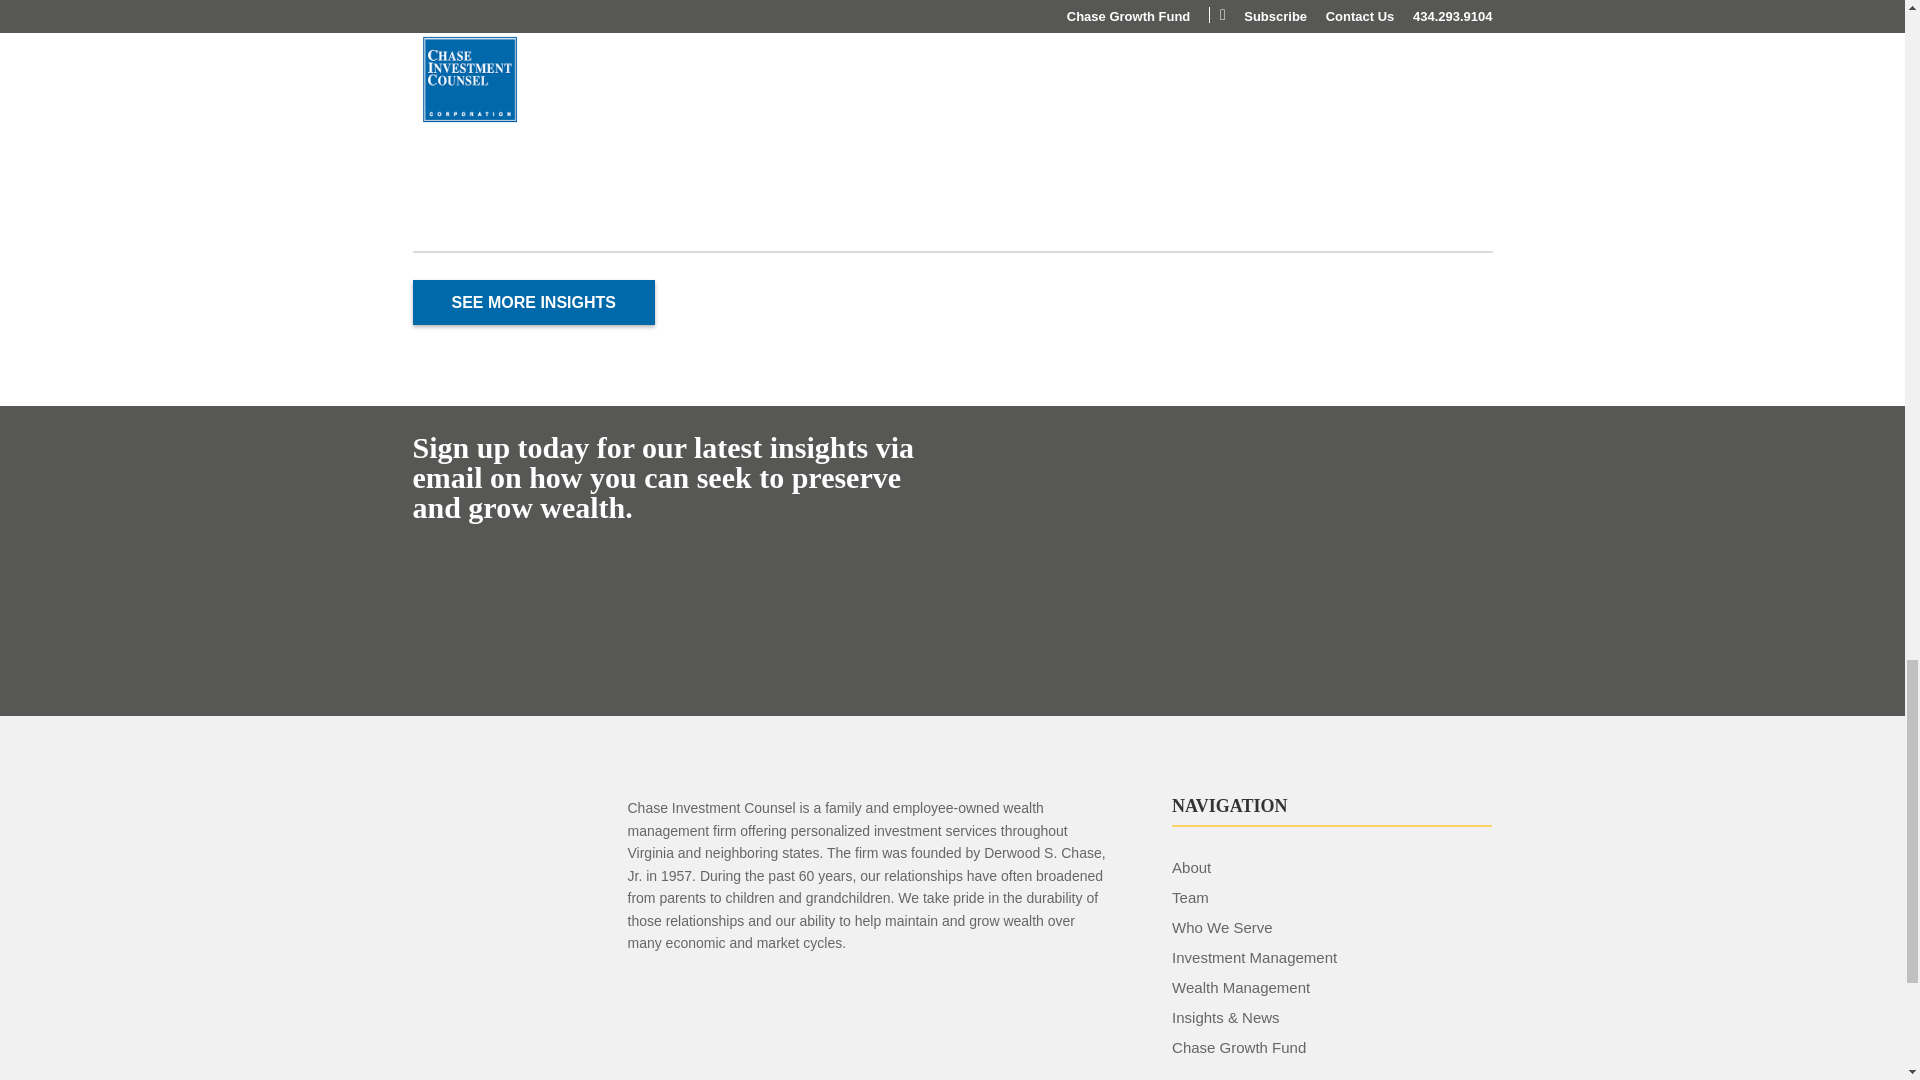  Describe the element at coordinates (1238, 1047) in the screenshot. I see `Chase Growth Fund` at that location.